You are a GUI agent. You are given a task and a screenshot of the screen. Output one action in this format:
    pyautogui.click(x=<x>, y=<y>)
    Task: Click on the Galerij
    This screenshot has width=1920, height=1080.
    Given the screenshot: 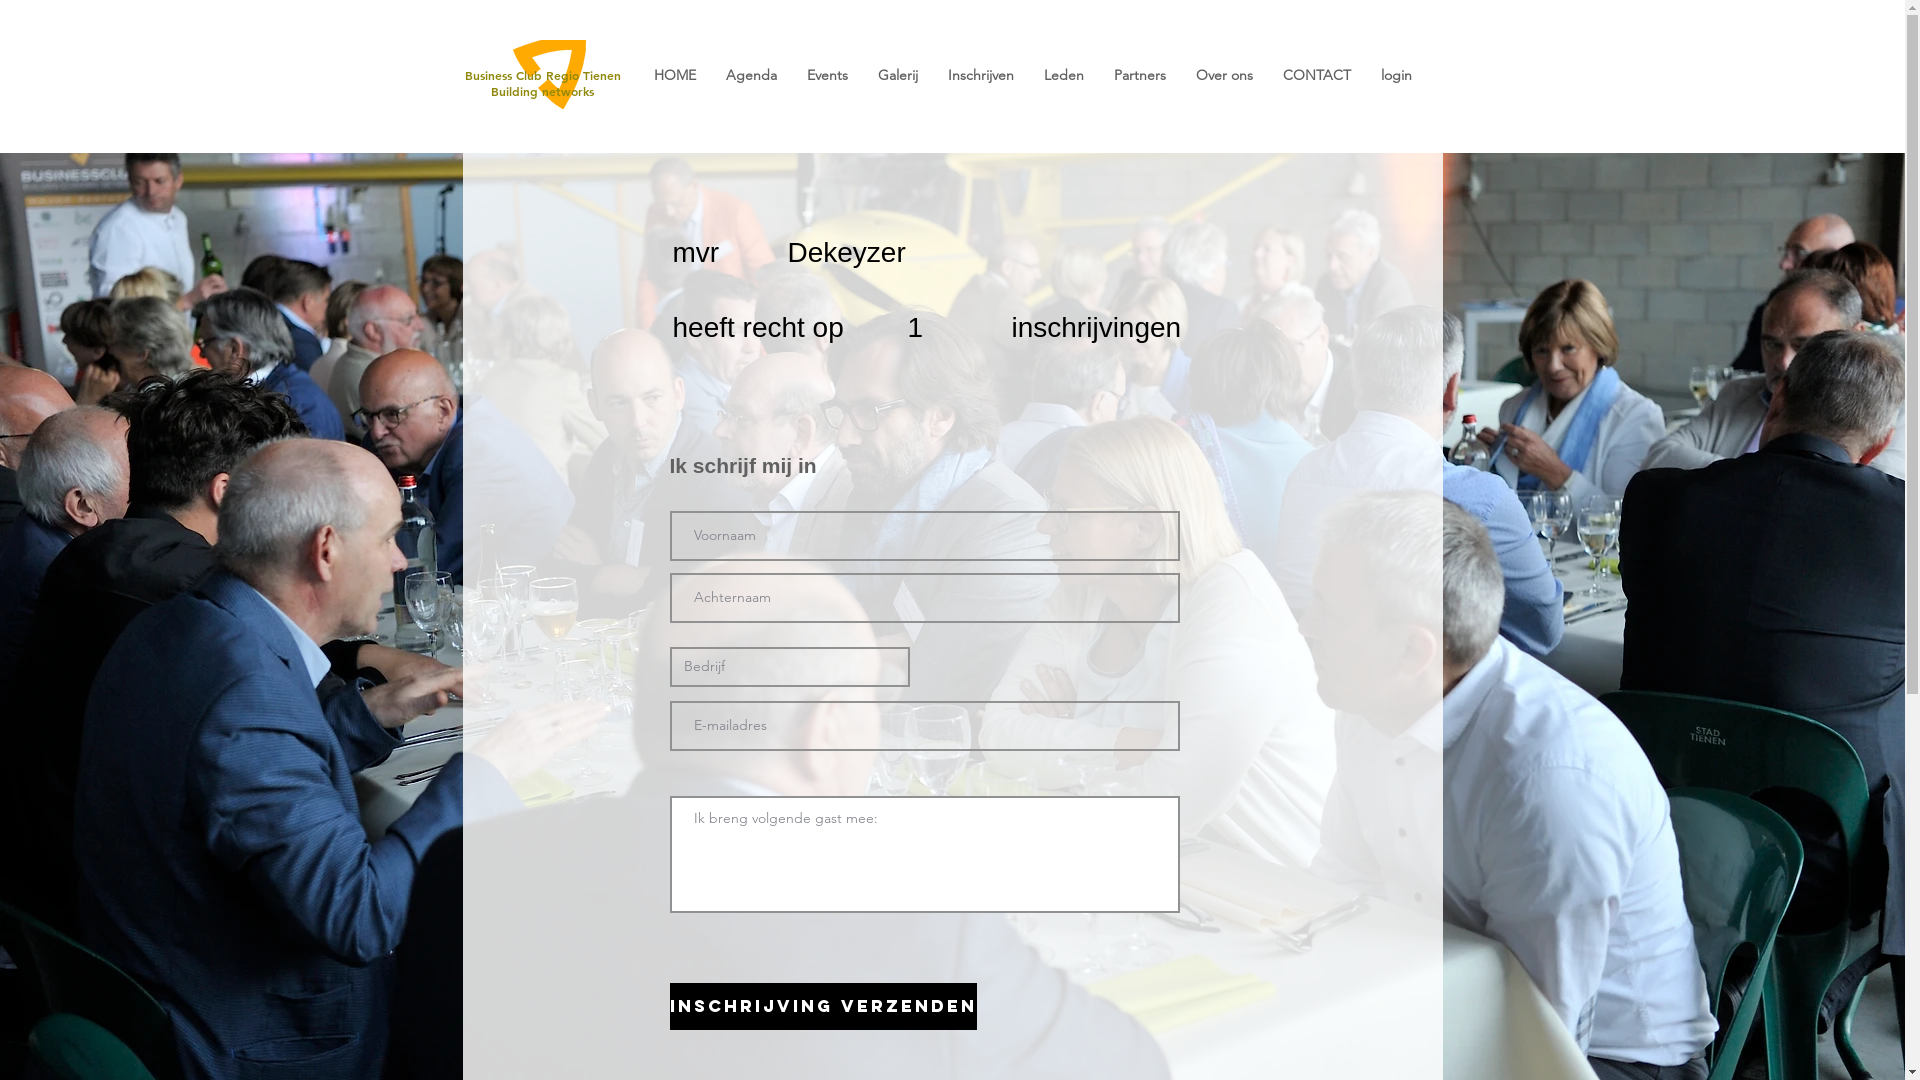 What is the action you would take?
    pyautogui.click(x=897, y=76)
    